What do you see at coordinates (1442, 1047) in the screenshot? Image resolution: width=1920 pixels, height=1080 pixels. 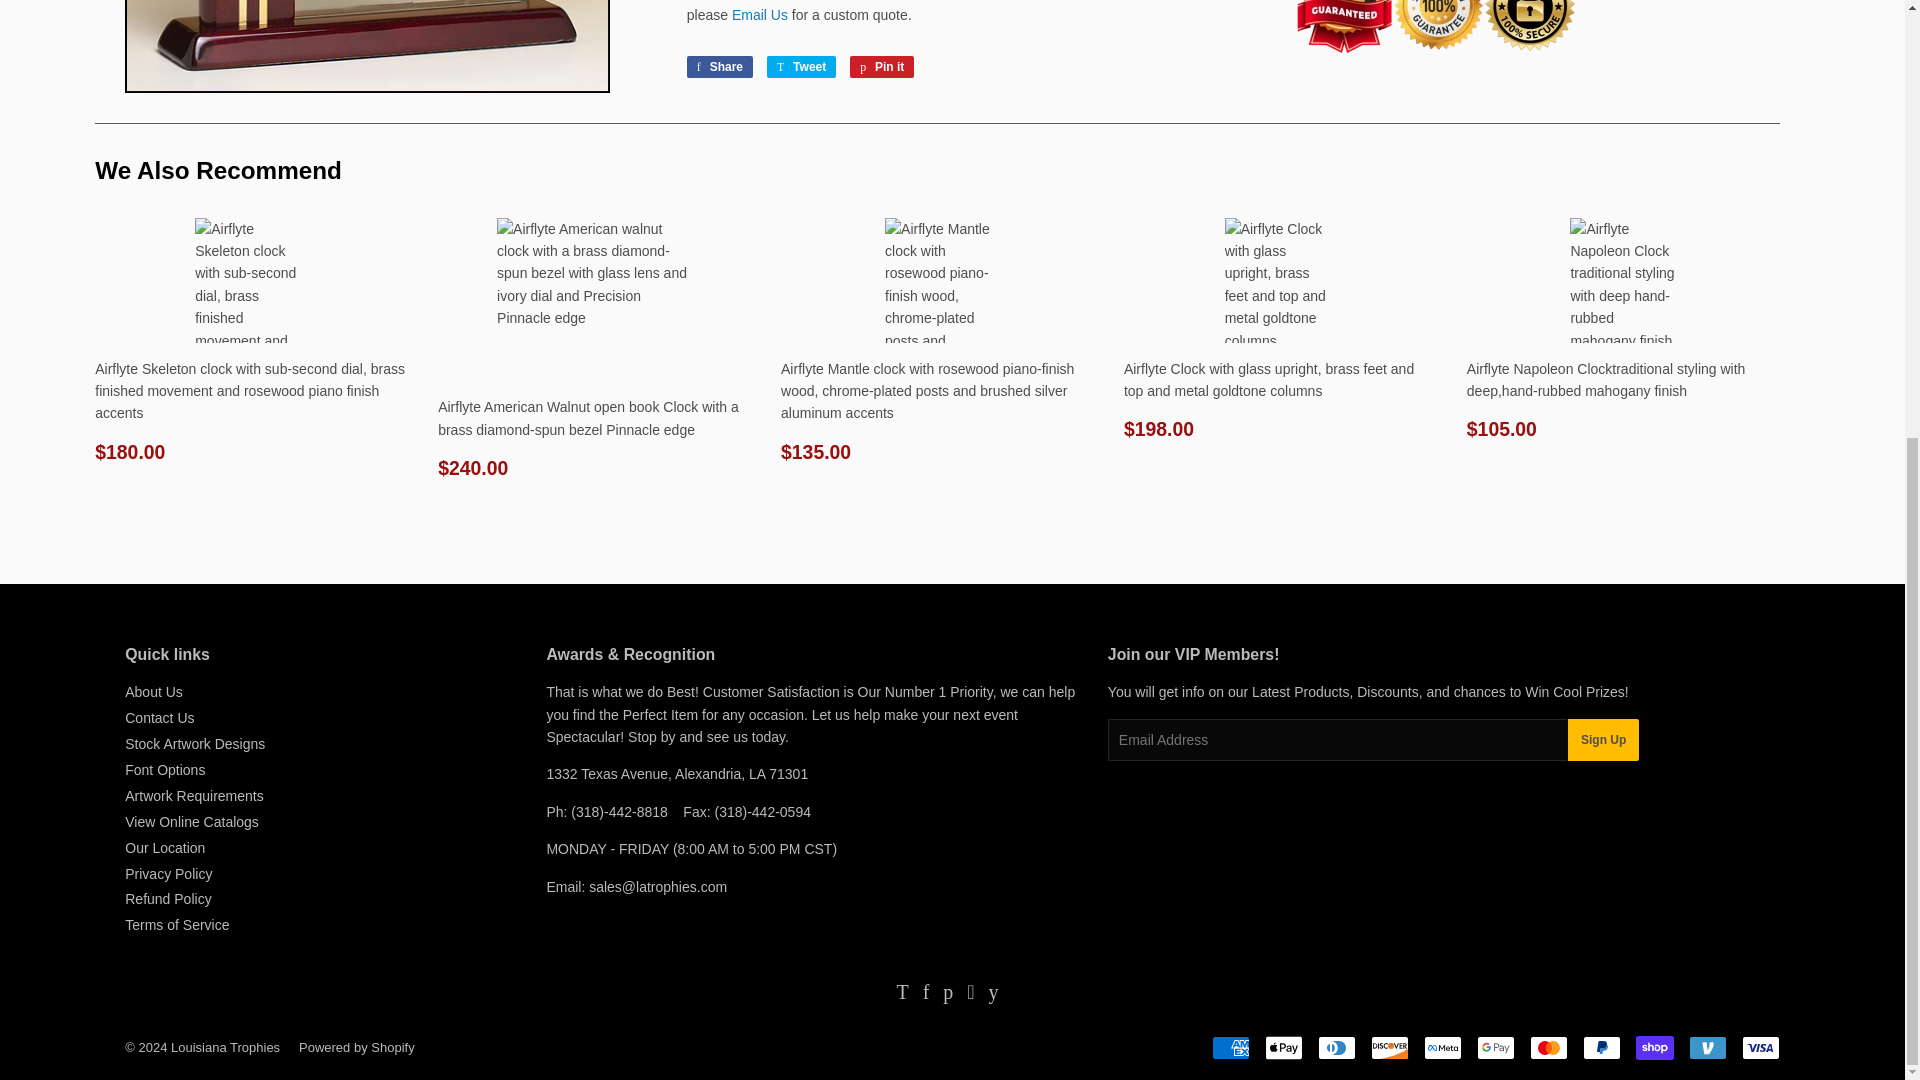 I see `Meta Pay` at bounding box center [1442, 1047].